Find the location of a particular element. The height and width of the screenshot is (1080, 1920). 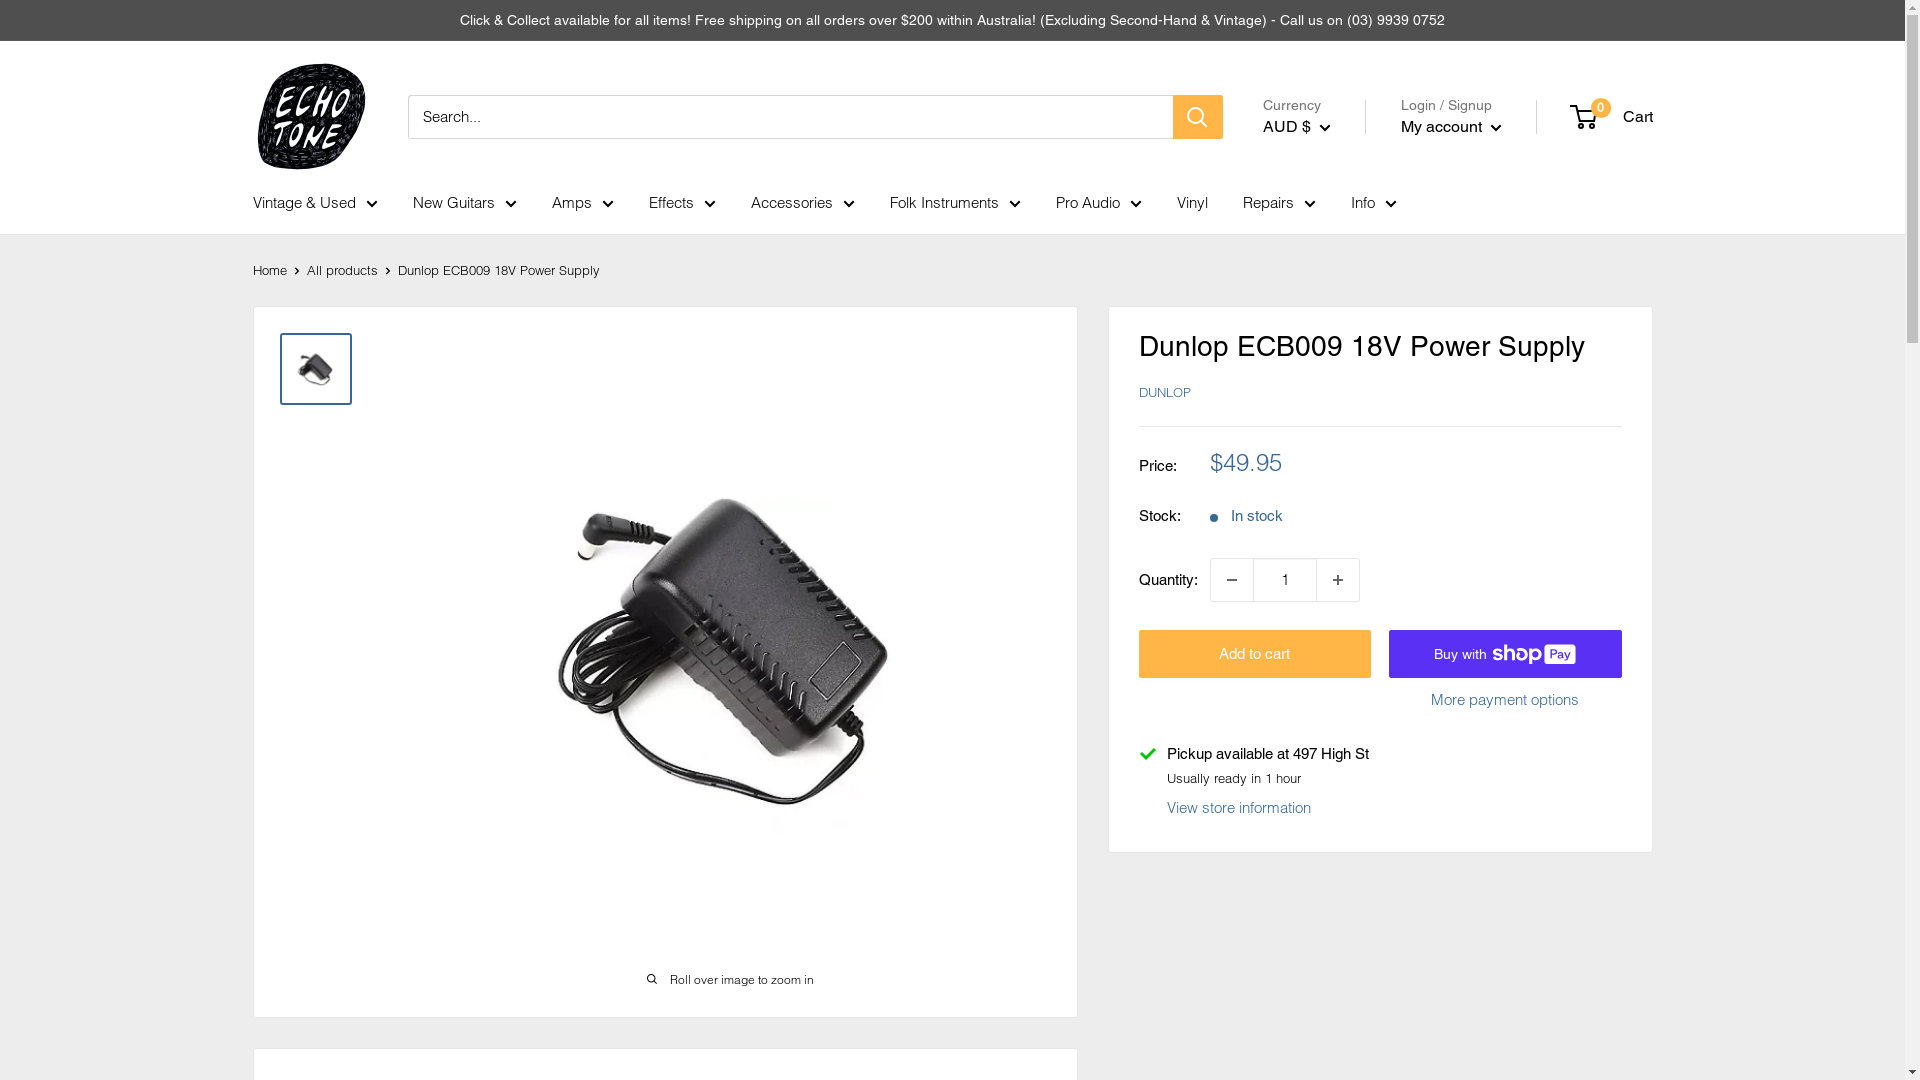

JMD is located at coordinates (305, 862).